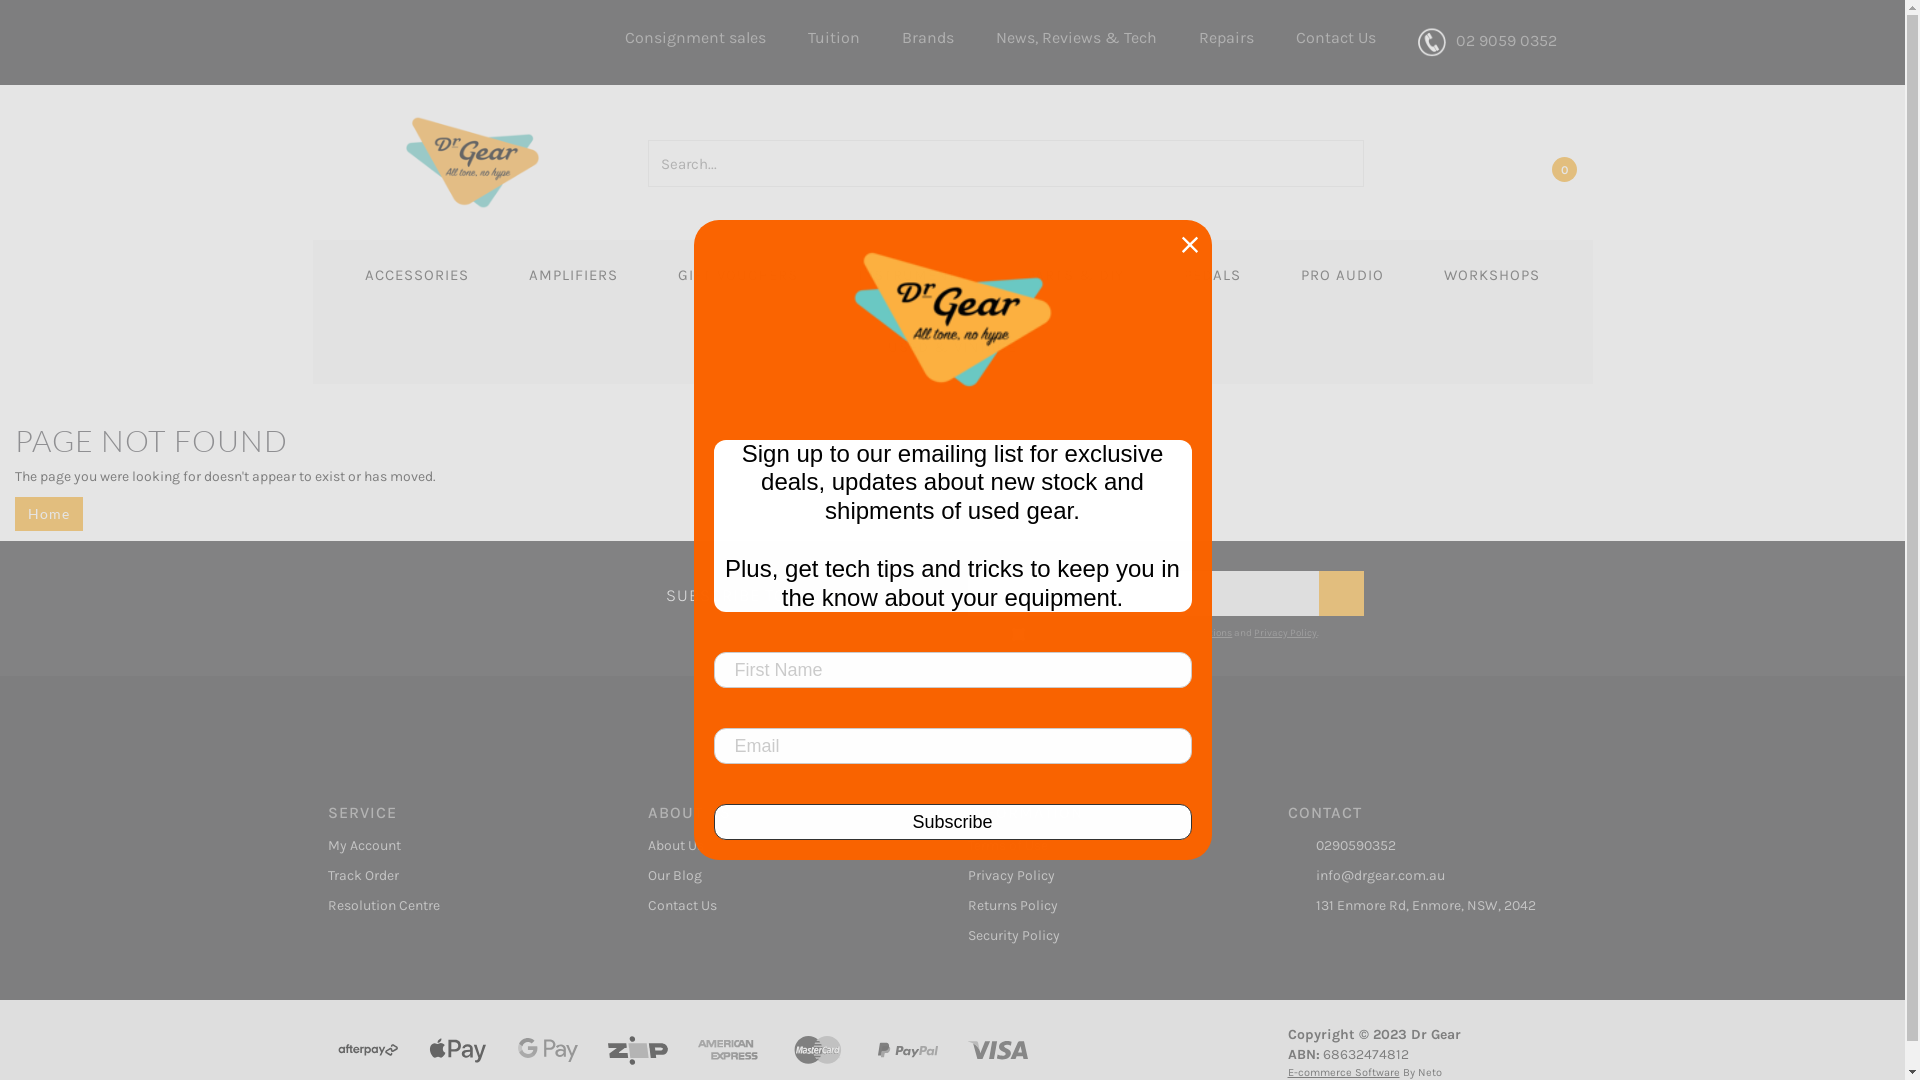 This screenshot has width=1920, height=1080. Describe the element at coordinates (927, 38) in the screenshot. I see `Brands` at that location.